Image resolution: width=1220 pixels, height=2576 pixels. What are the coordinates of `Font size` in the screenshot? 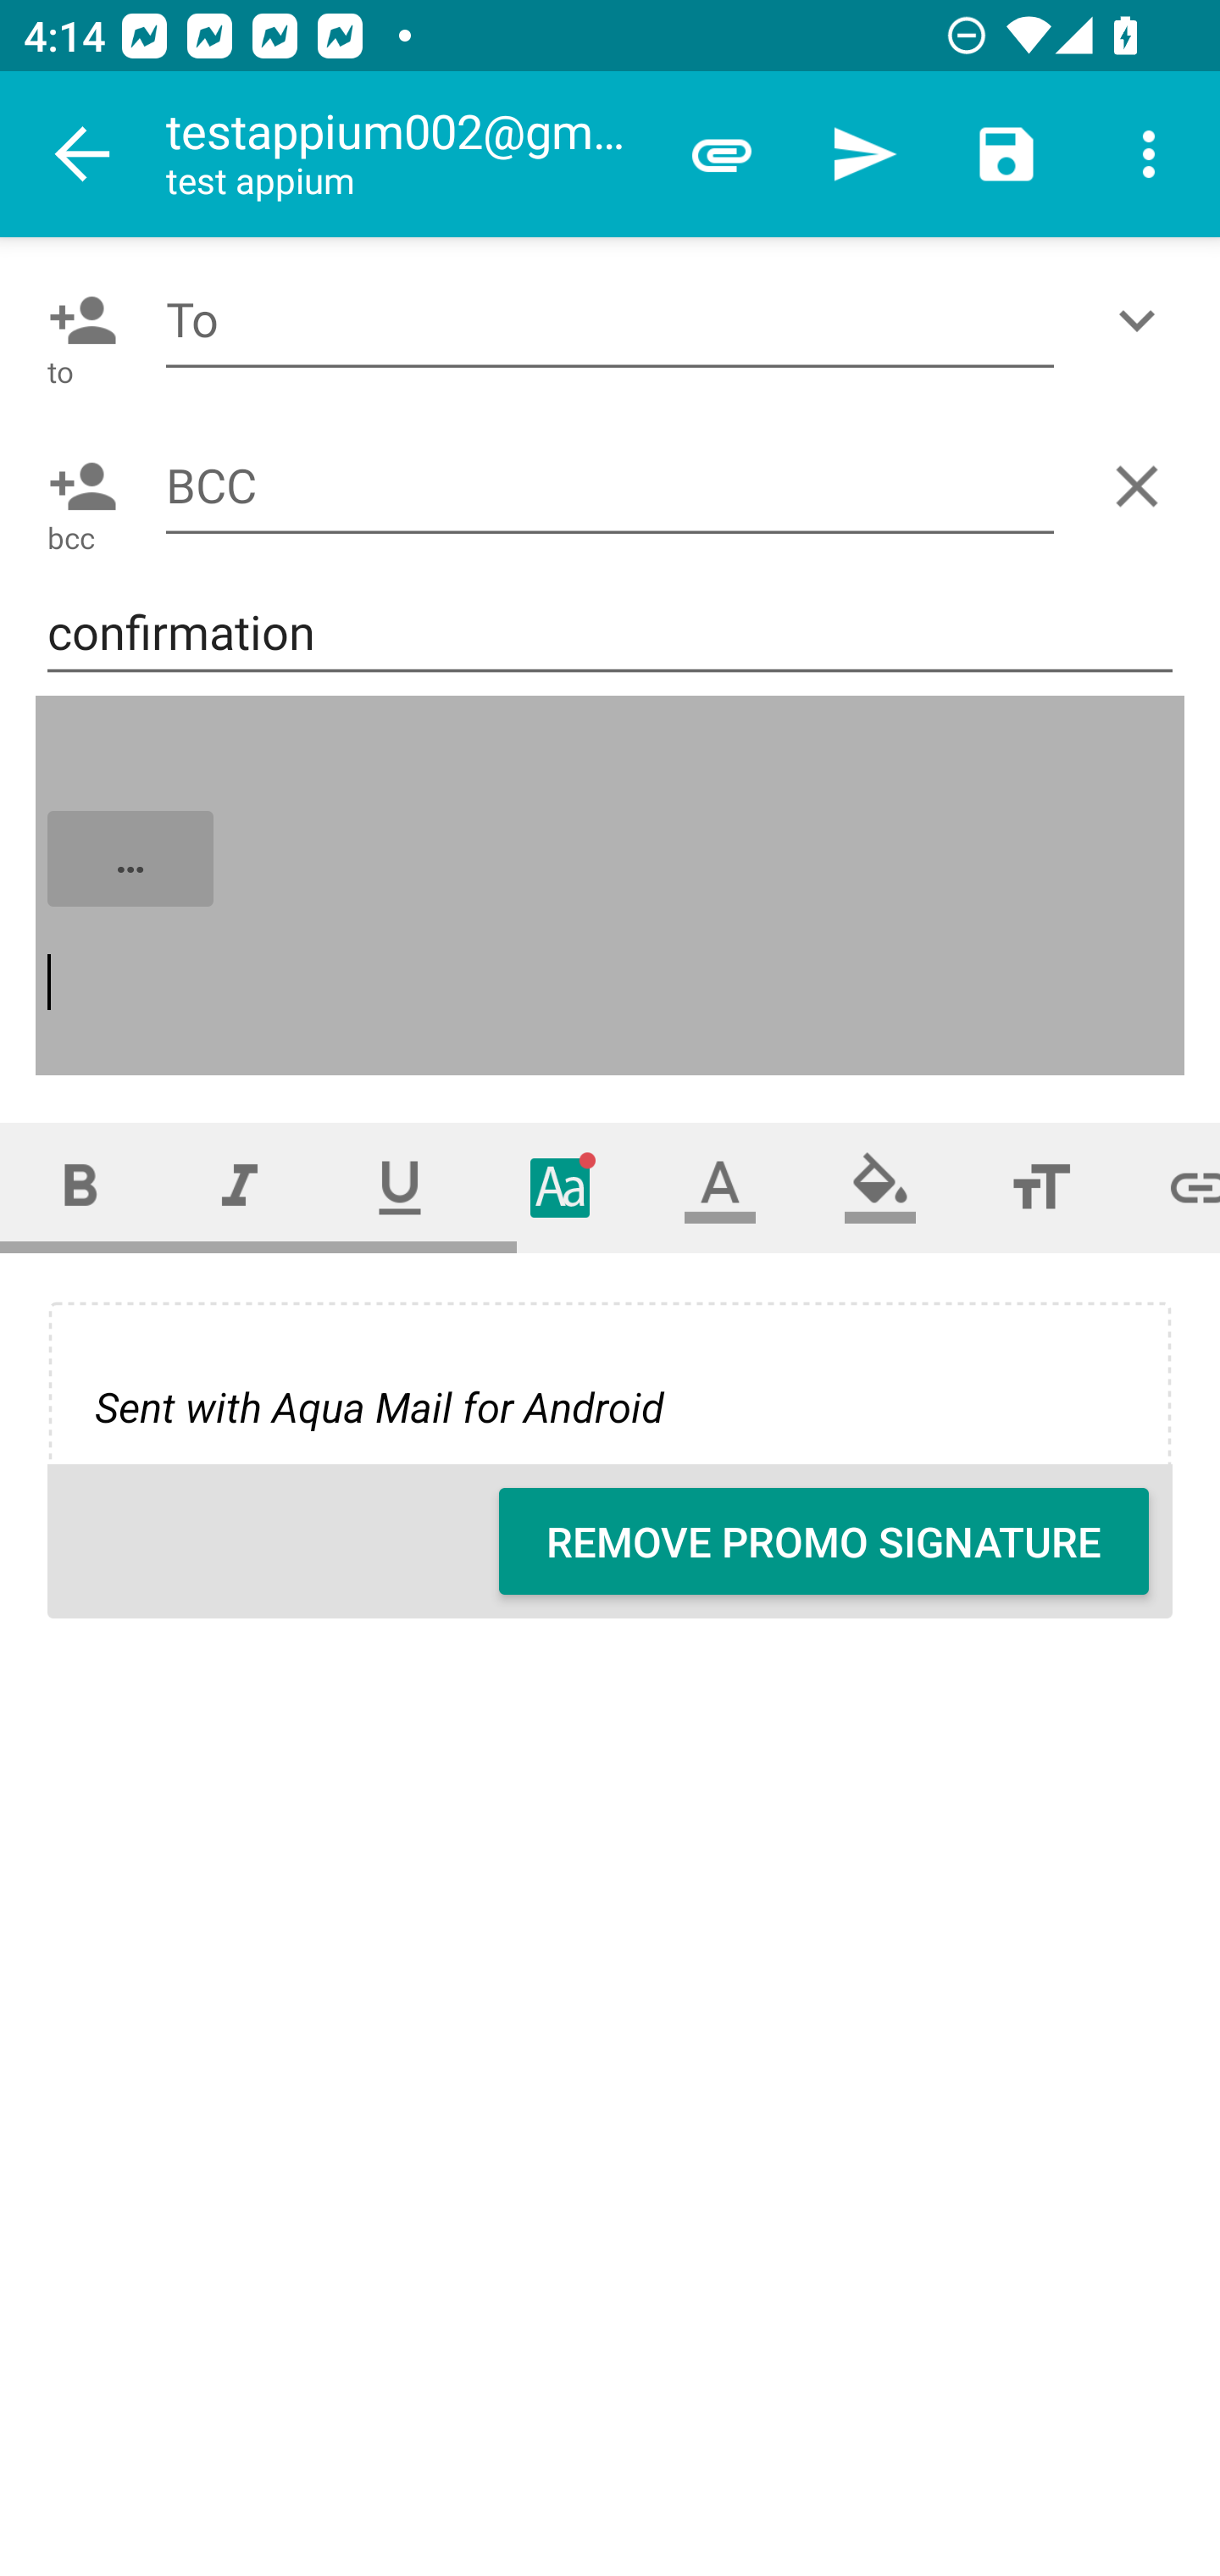 It's located at (1040, 1188).